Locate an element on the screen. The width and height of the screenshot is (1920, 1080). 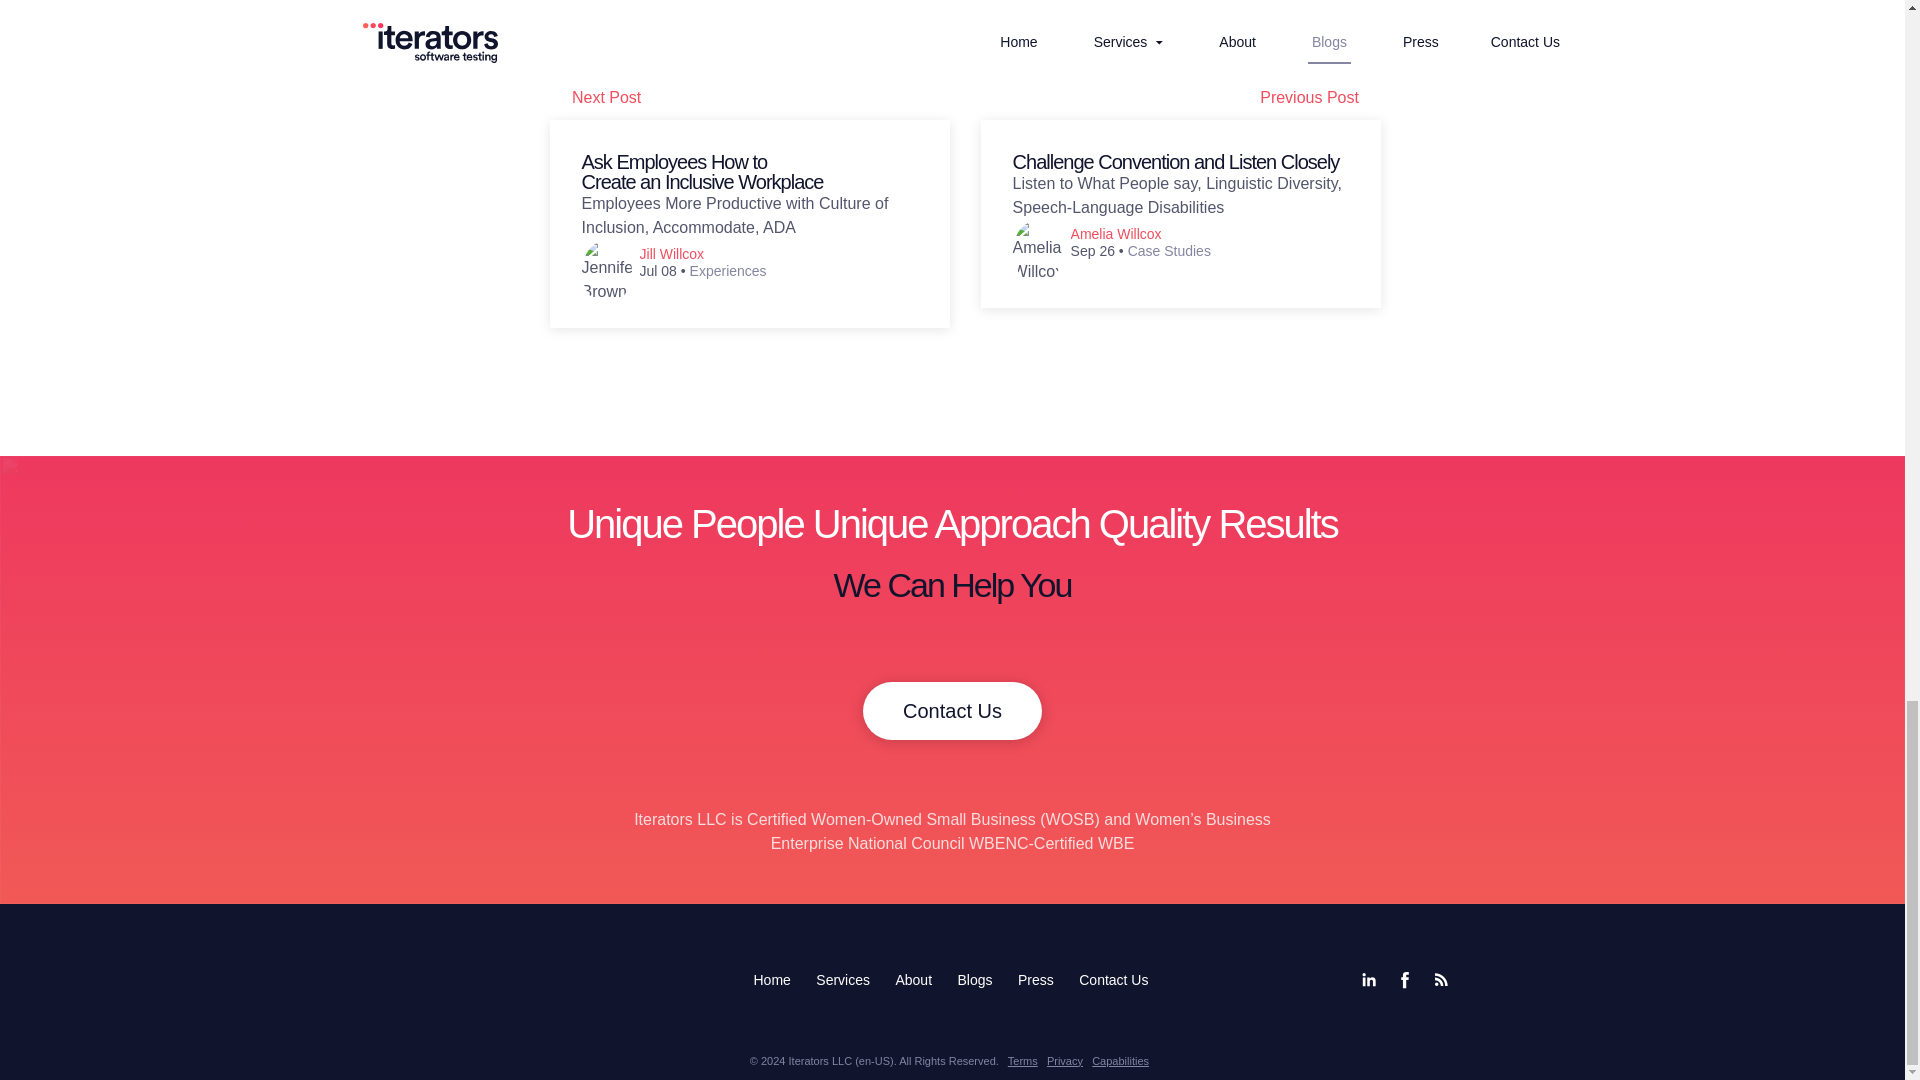
Experiences is located at coordinates (728, 270).